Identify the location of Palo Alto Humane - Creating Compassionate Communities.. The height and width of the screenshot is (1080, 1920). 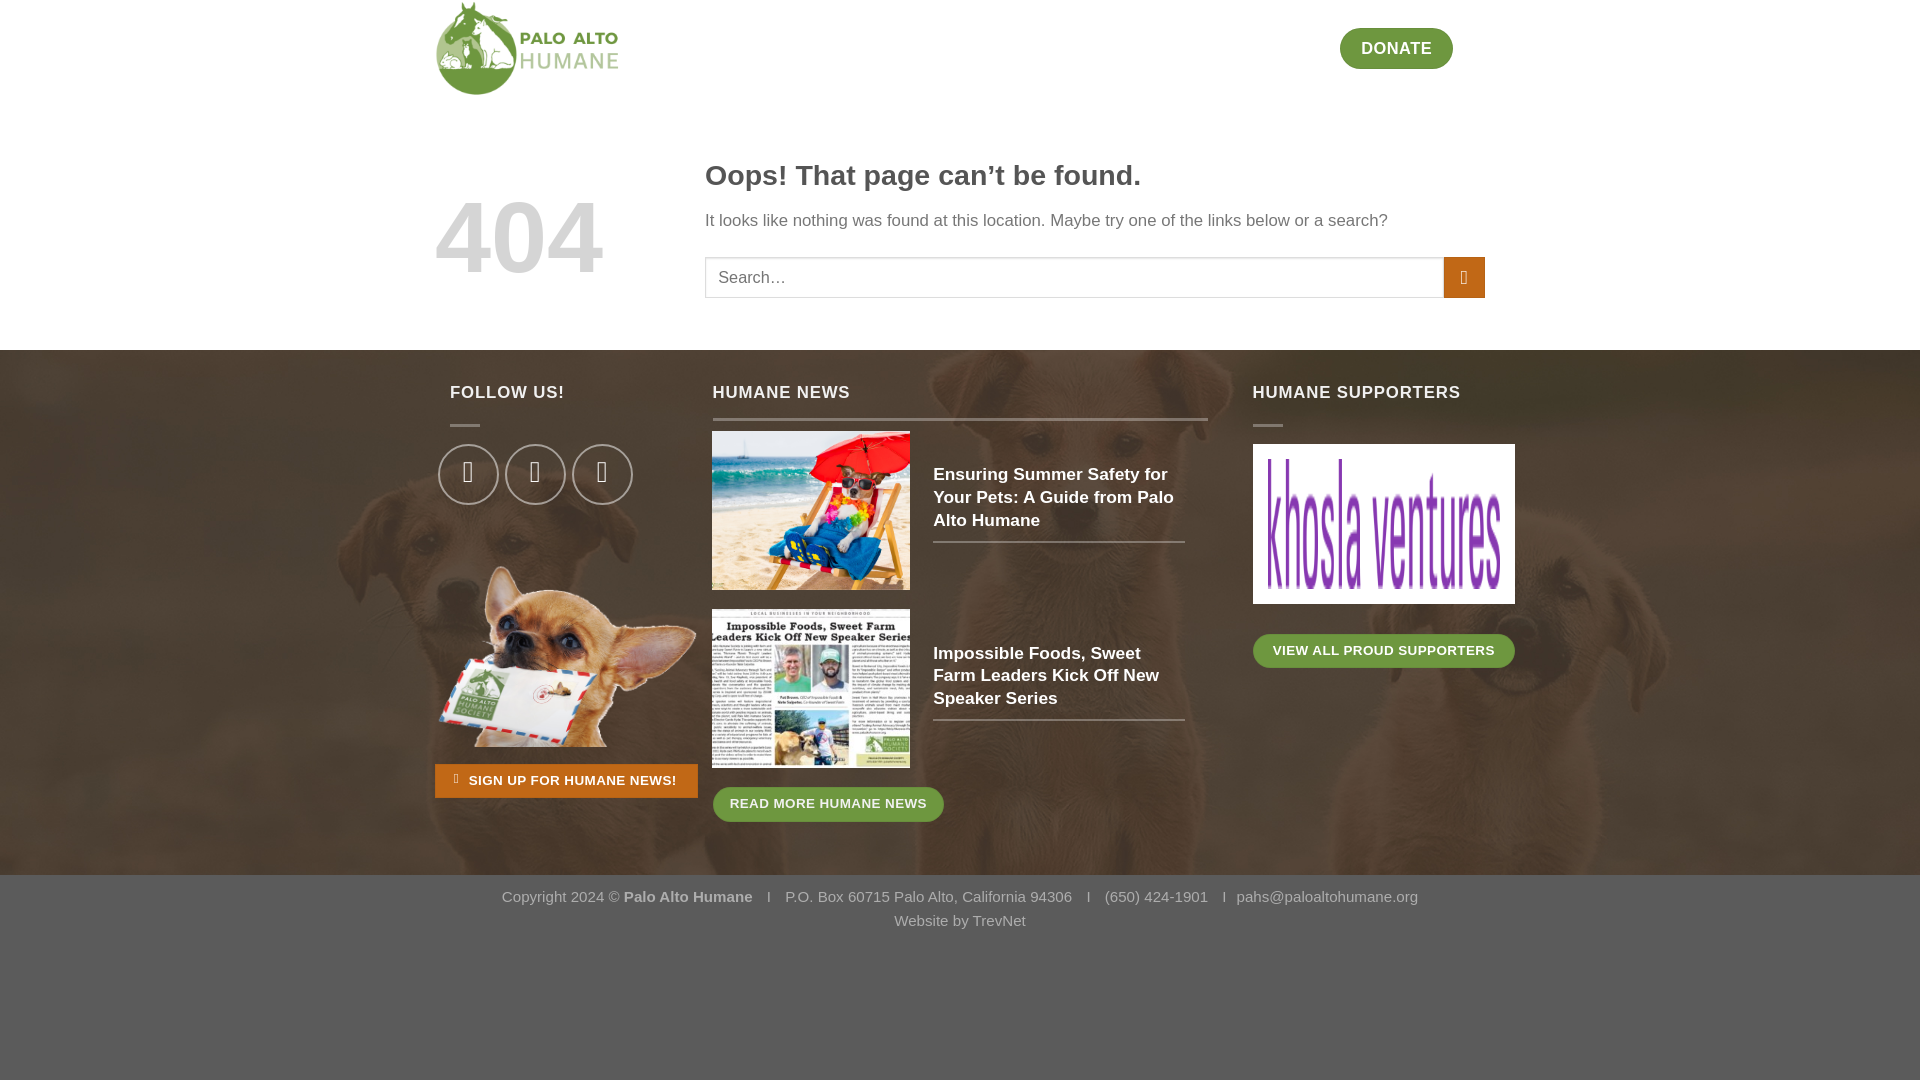
(554, 48).